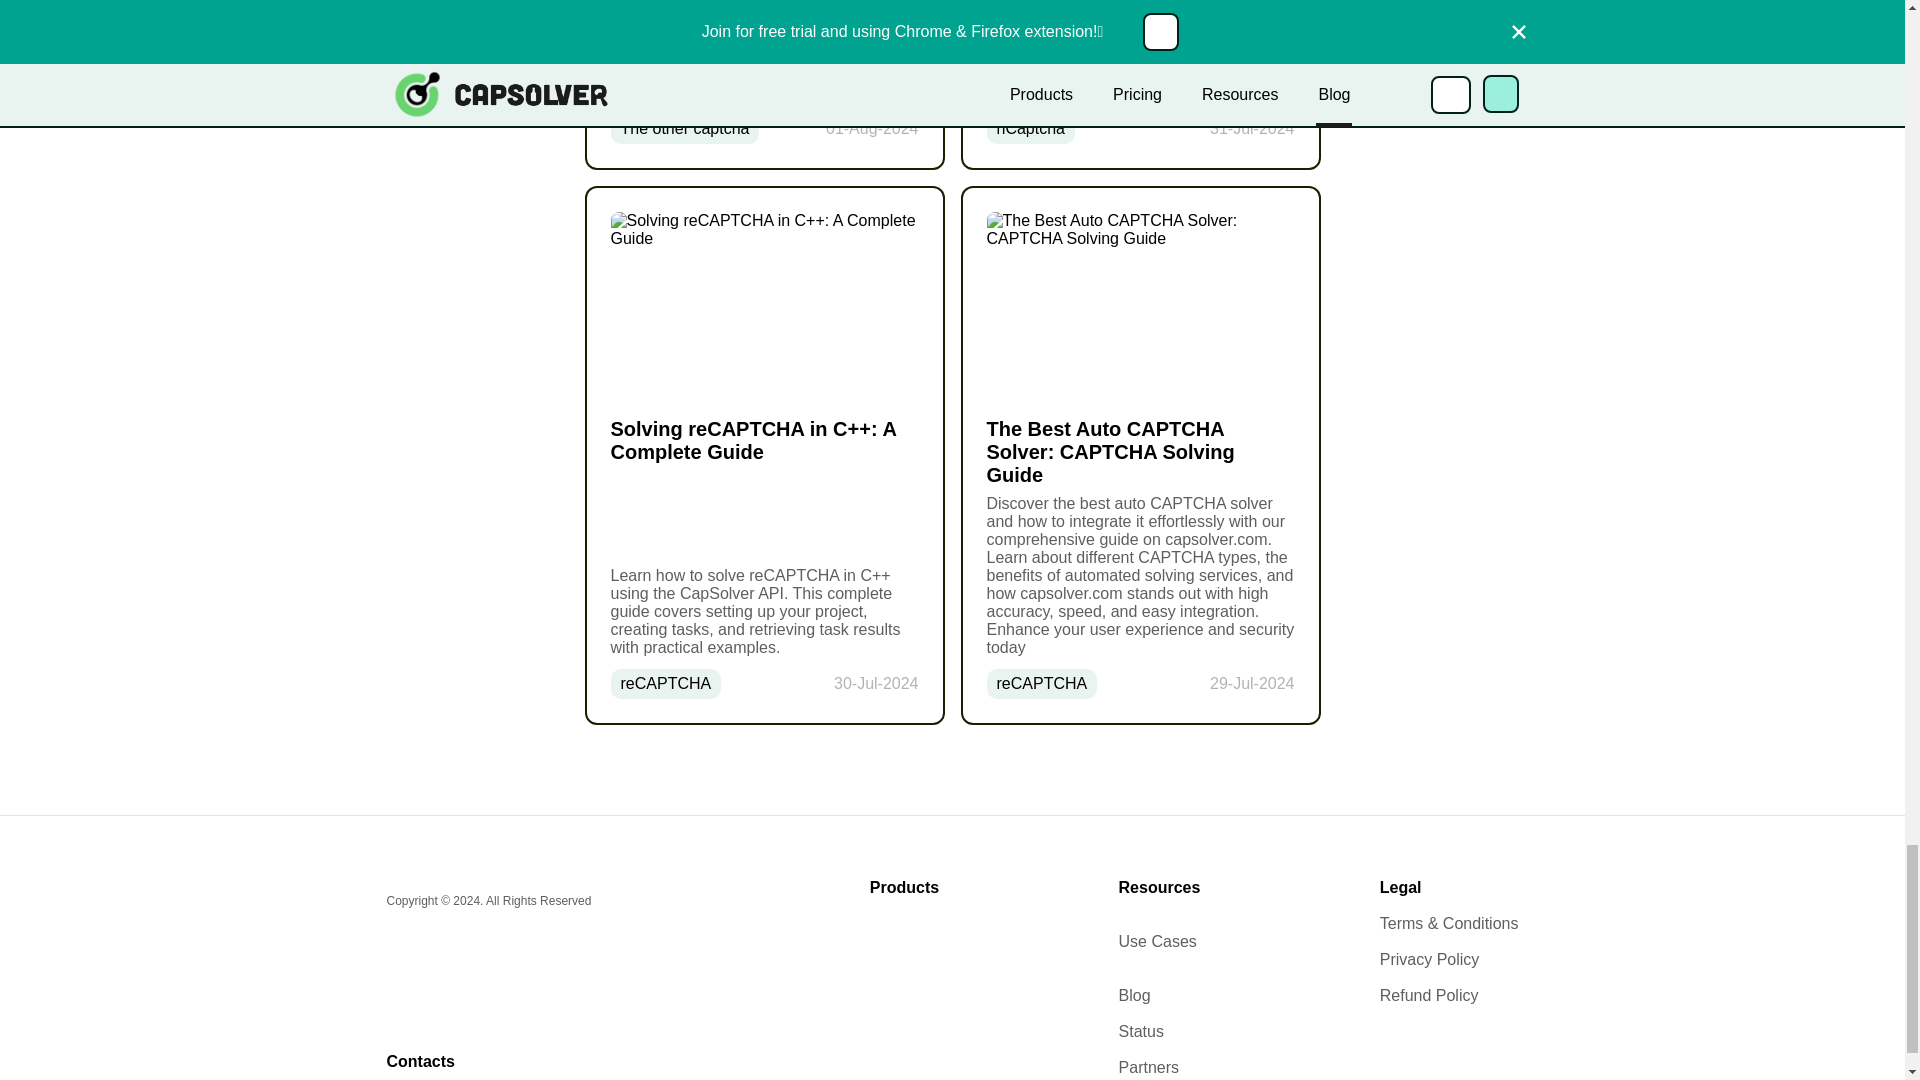  I want to click on Refund Policy, so click(1449, 995).